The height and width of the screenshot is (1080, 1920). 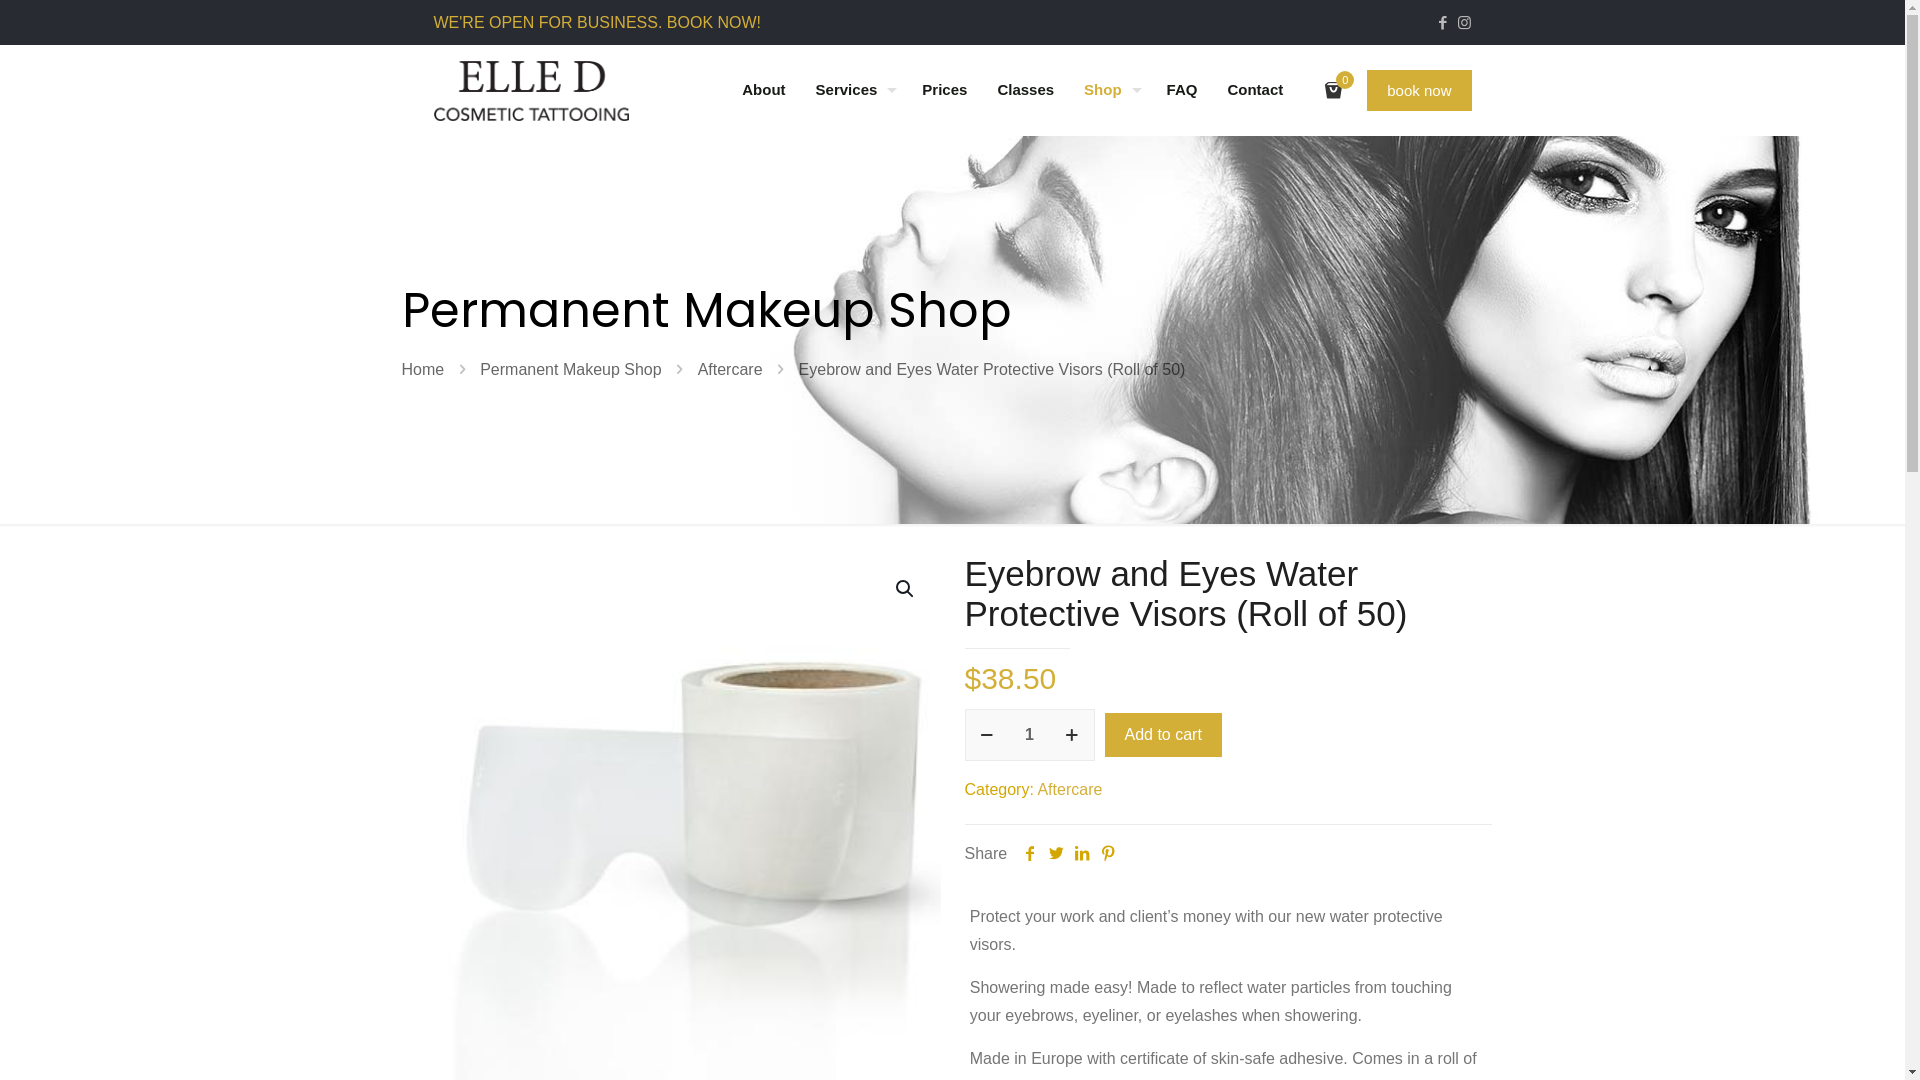 I want to click on Services, so click(x=854, y=90).